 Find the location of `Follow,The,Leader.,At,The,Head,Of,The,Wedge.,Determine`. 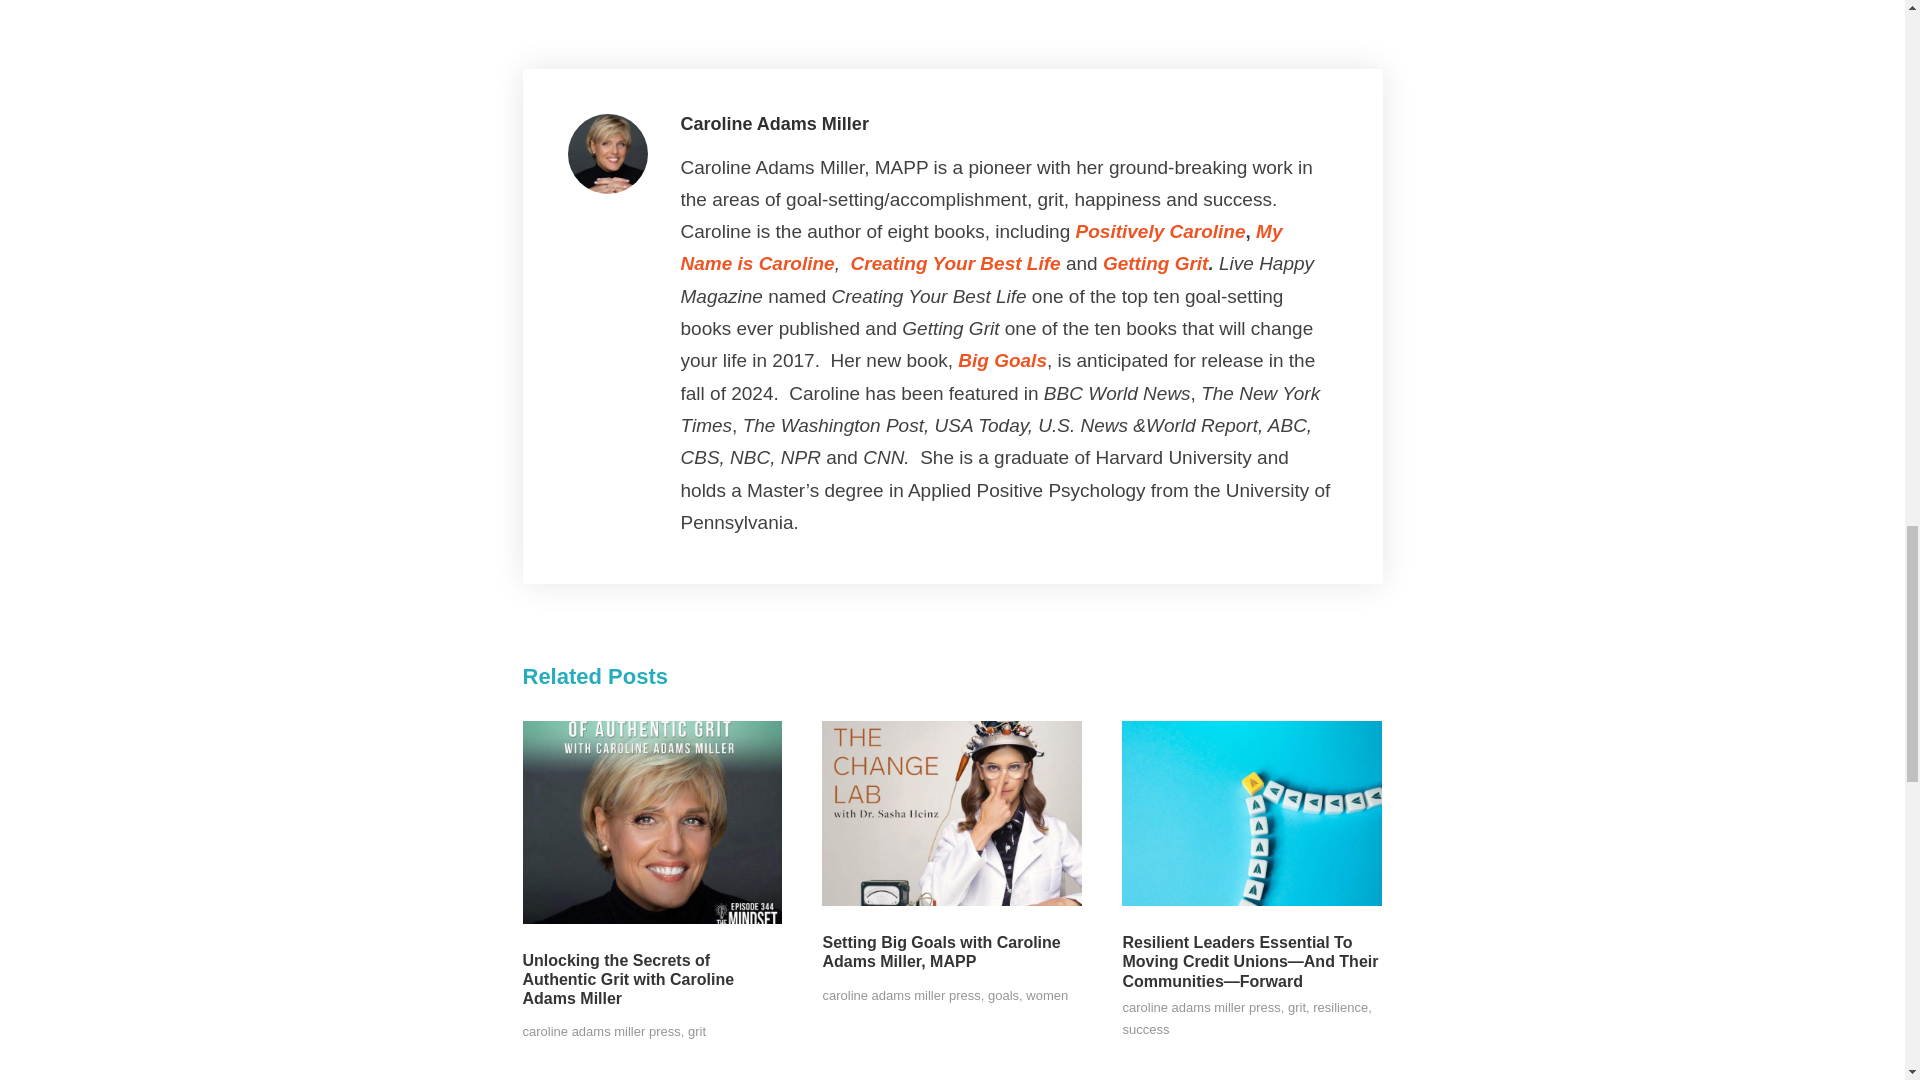

Follow,The,Leader.,At,The,Head,Of,The,Wedge.,Determine is located at coordinates (1252, 814).